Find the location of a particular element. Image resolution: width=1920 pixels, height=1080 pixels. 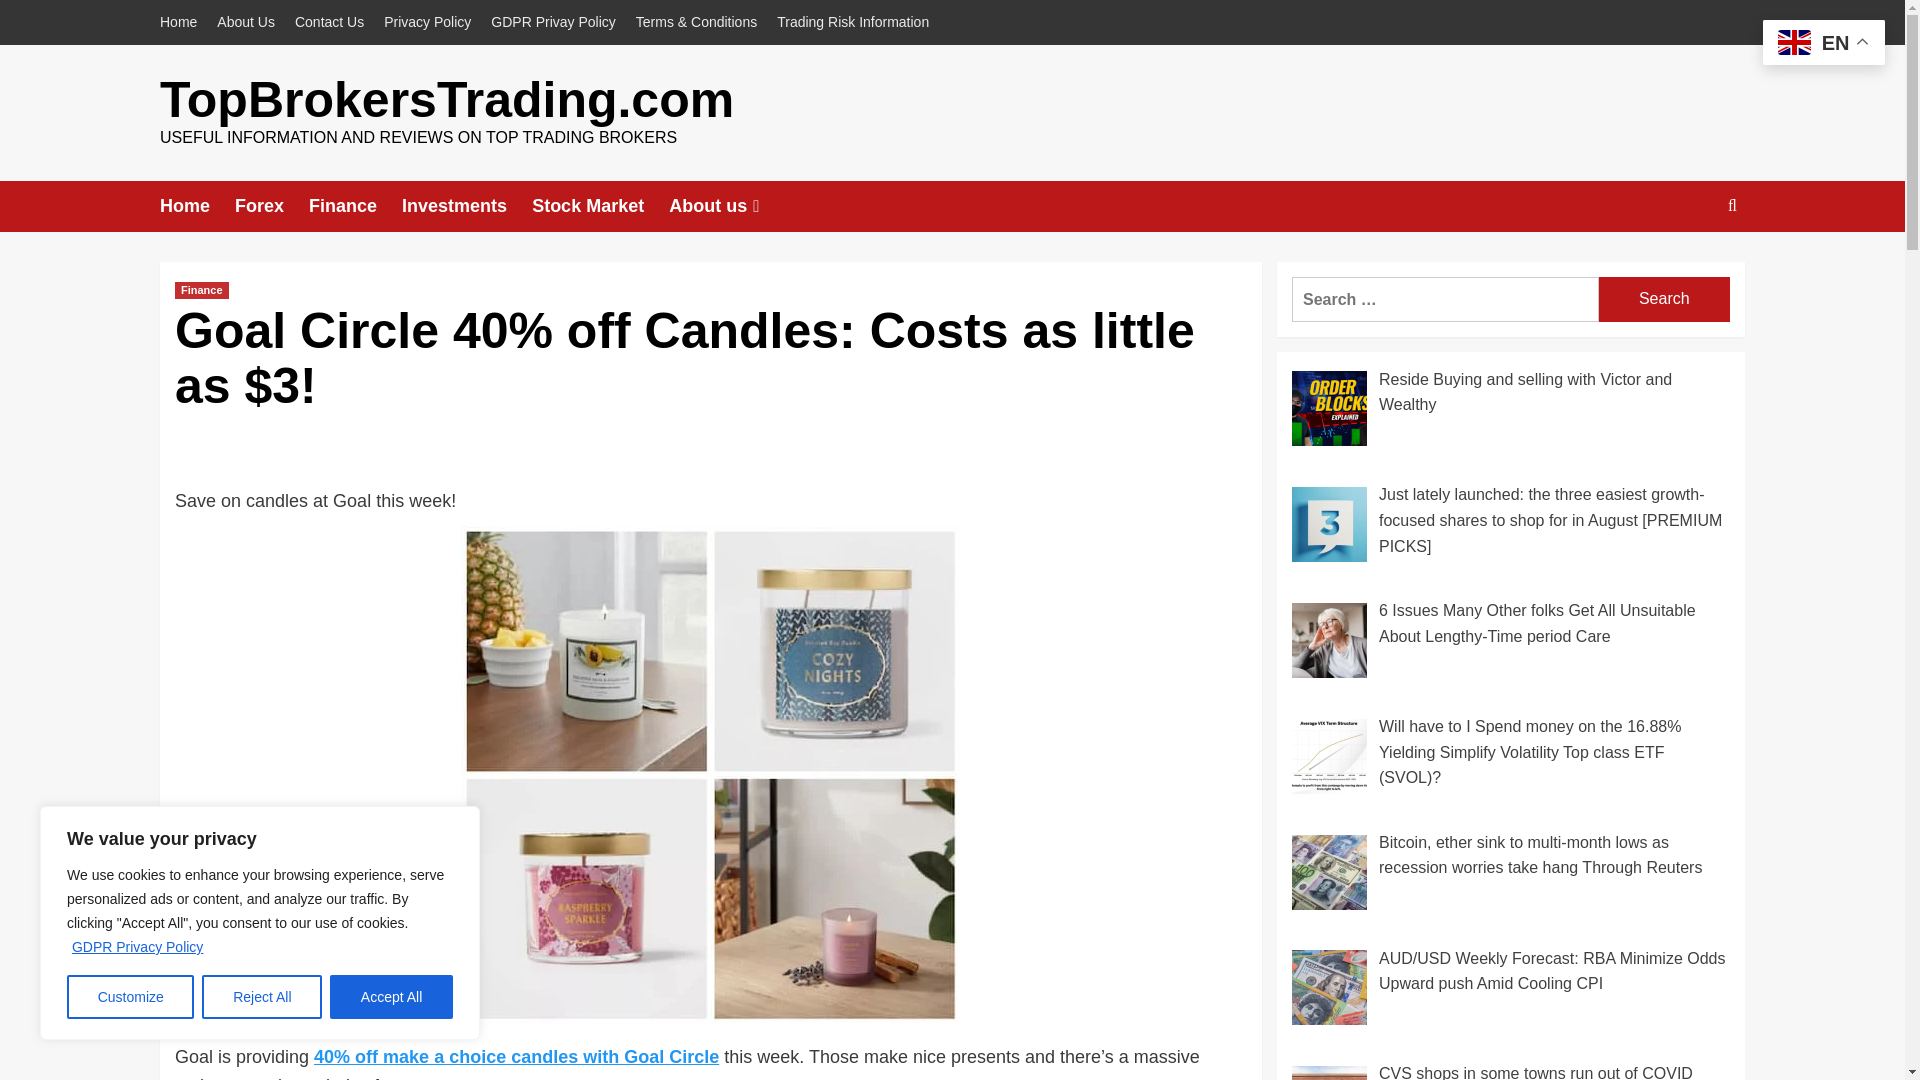

TopBrokersTrading.com is located at coordinates (446, 100).